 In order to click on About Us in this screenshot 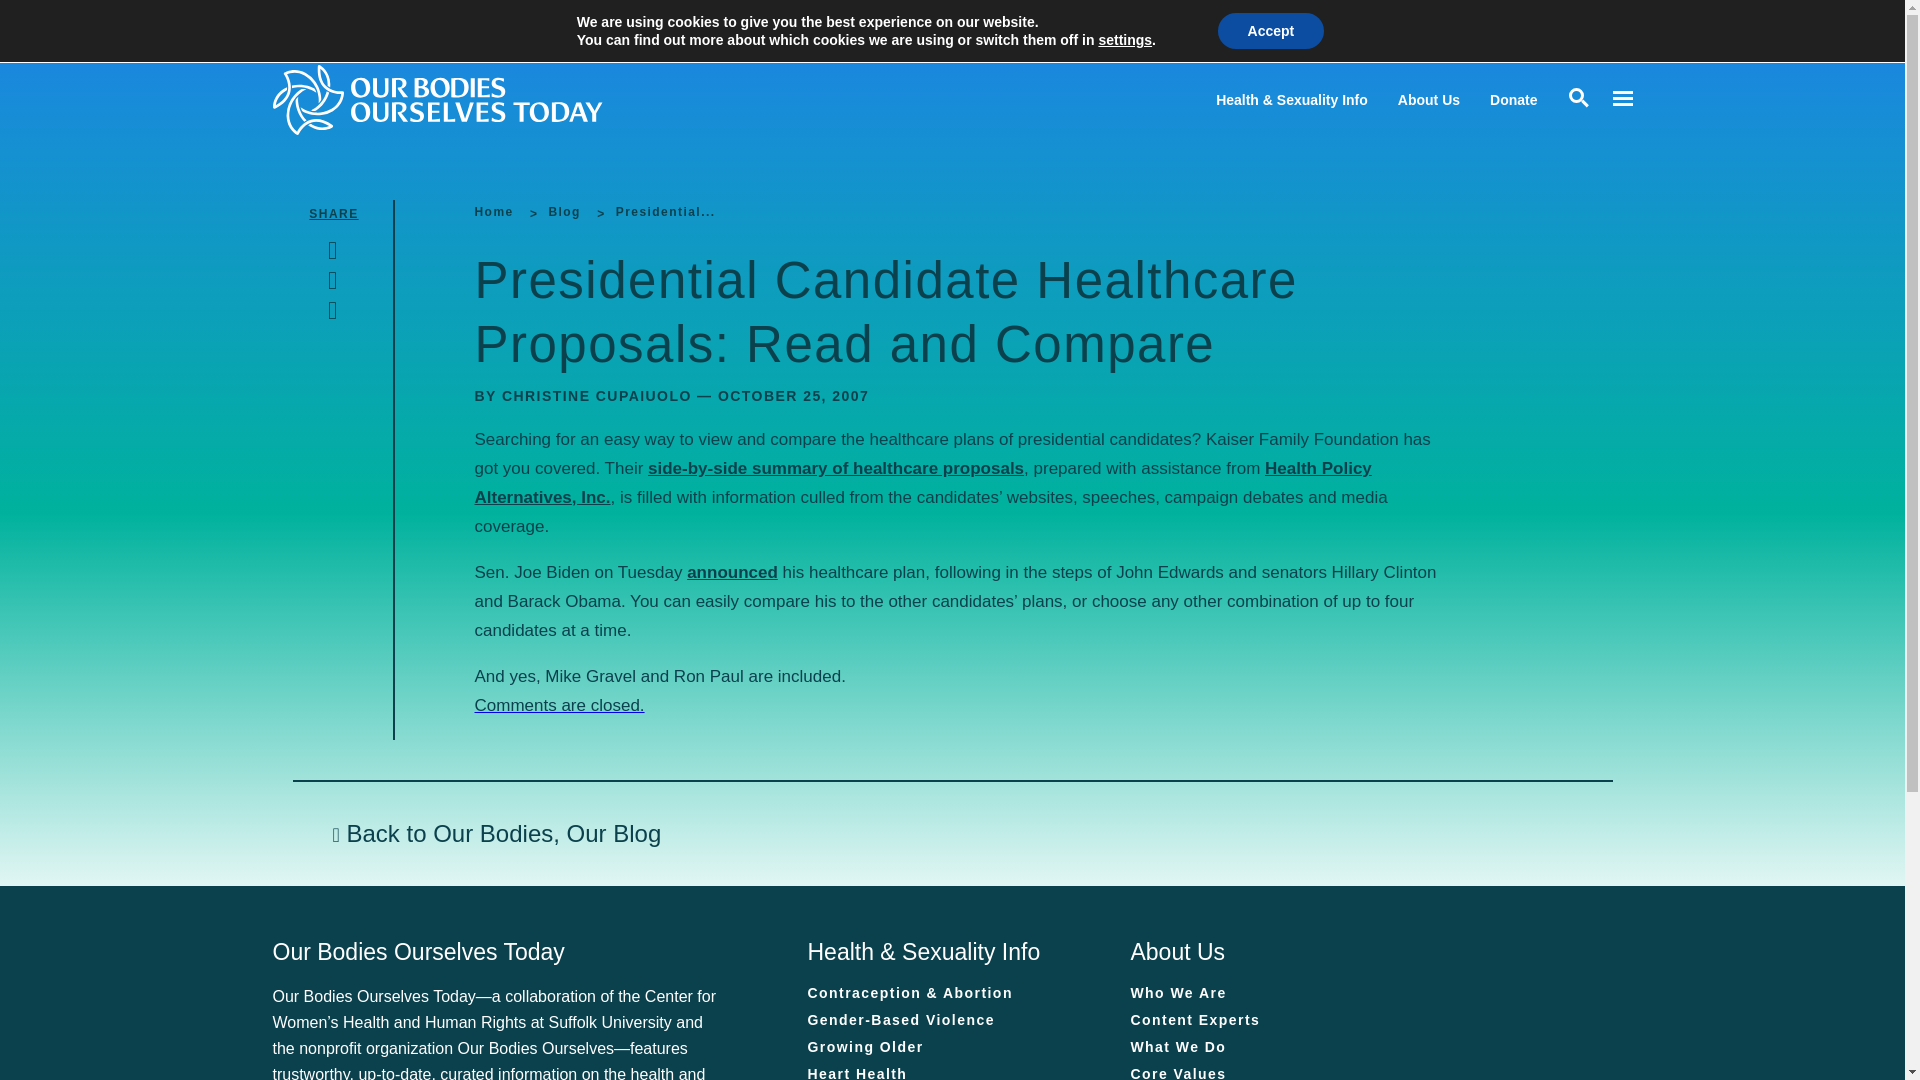, I will do `click(1428, 100)`.